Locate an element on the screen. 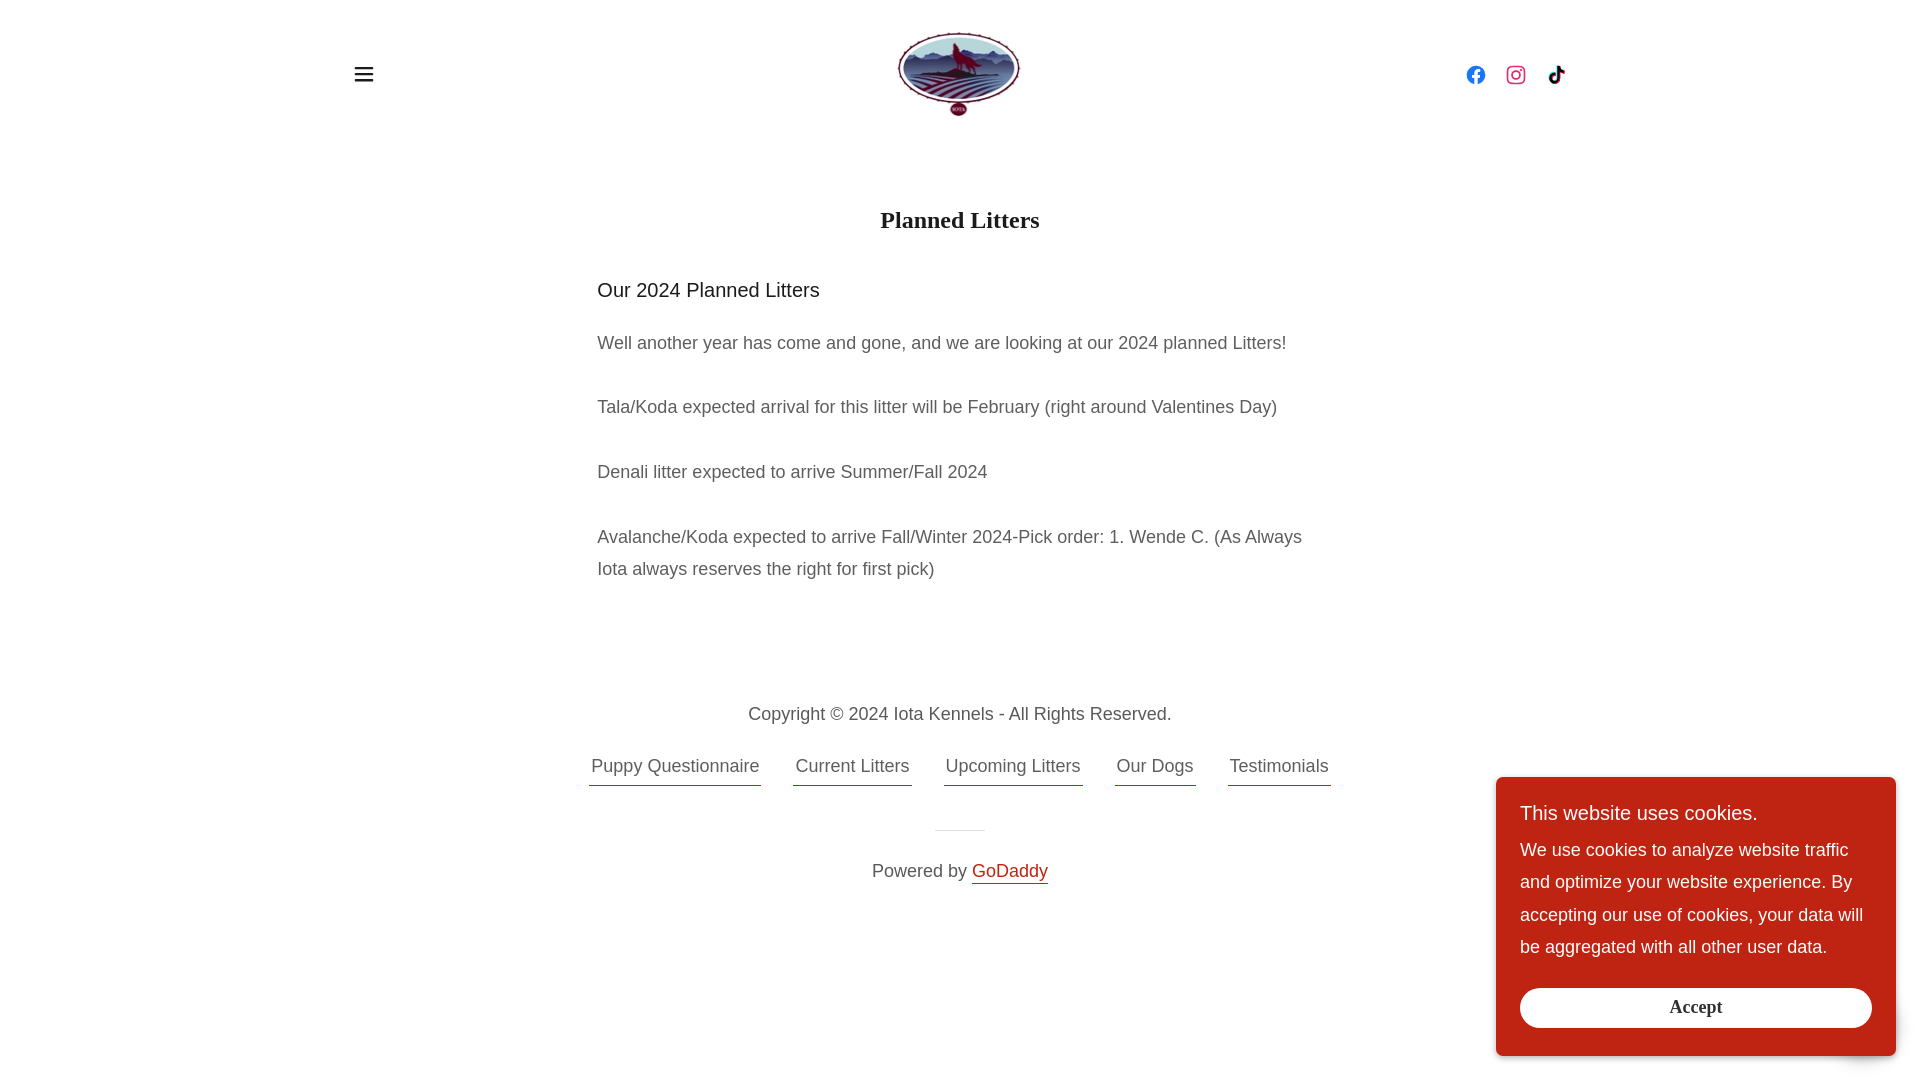 Image resolution: width=1920 pixels, height=1080 pixels. Accept is located at coordinates (1696, 1008).